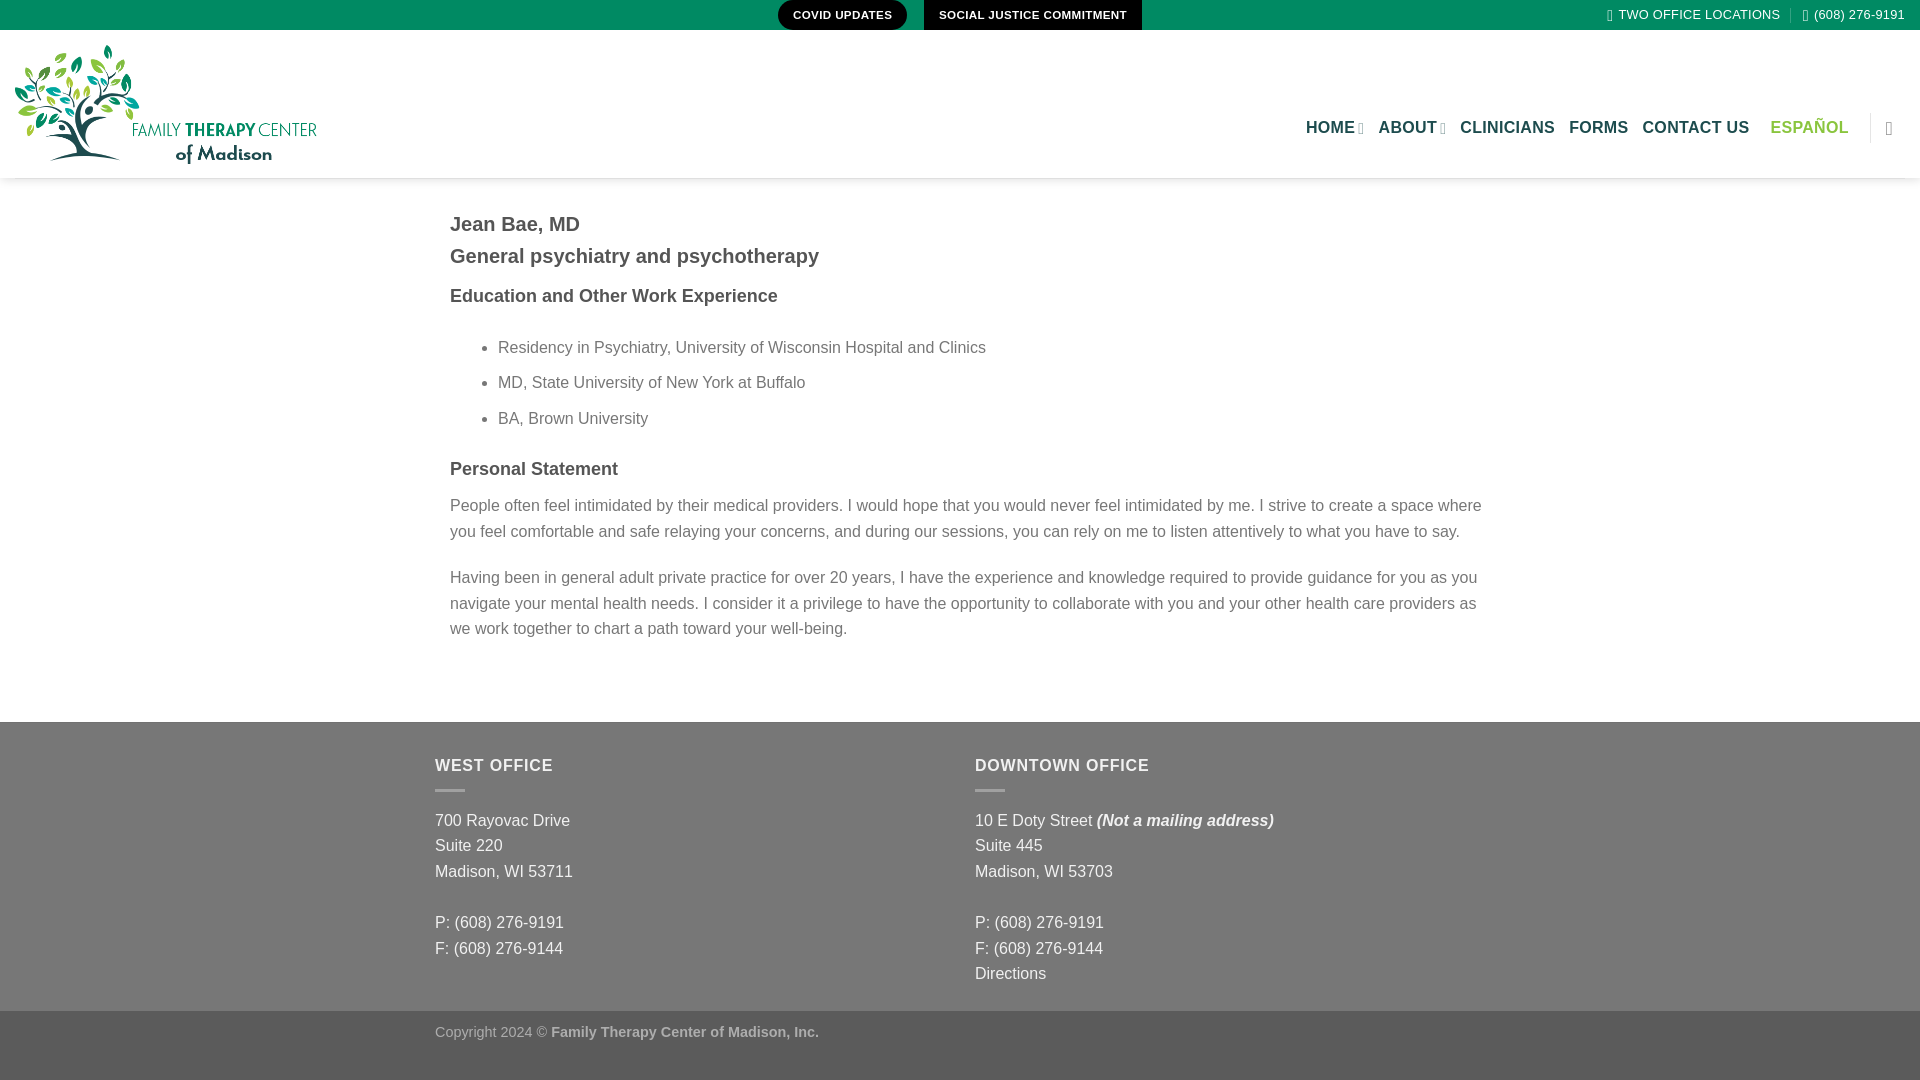 The image size is (1920, 1080). Describe the element at coordinates (1507, 128) in the screenshot. I see `CLINICIANS` at that location.